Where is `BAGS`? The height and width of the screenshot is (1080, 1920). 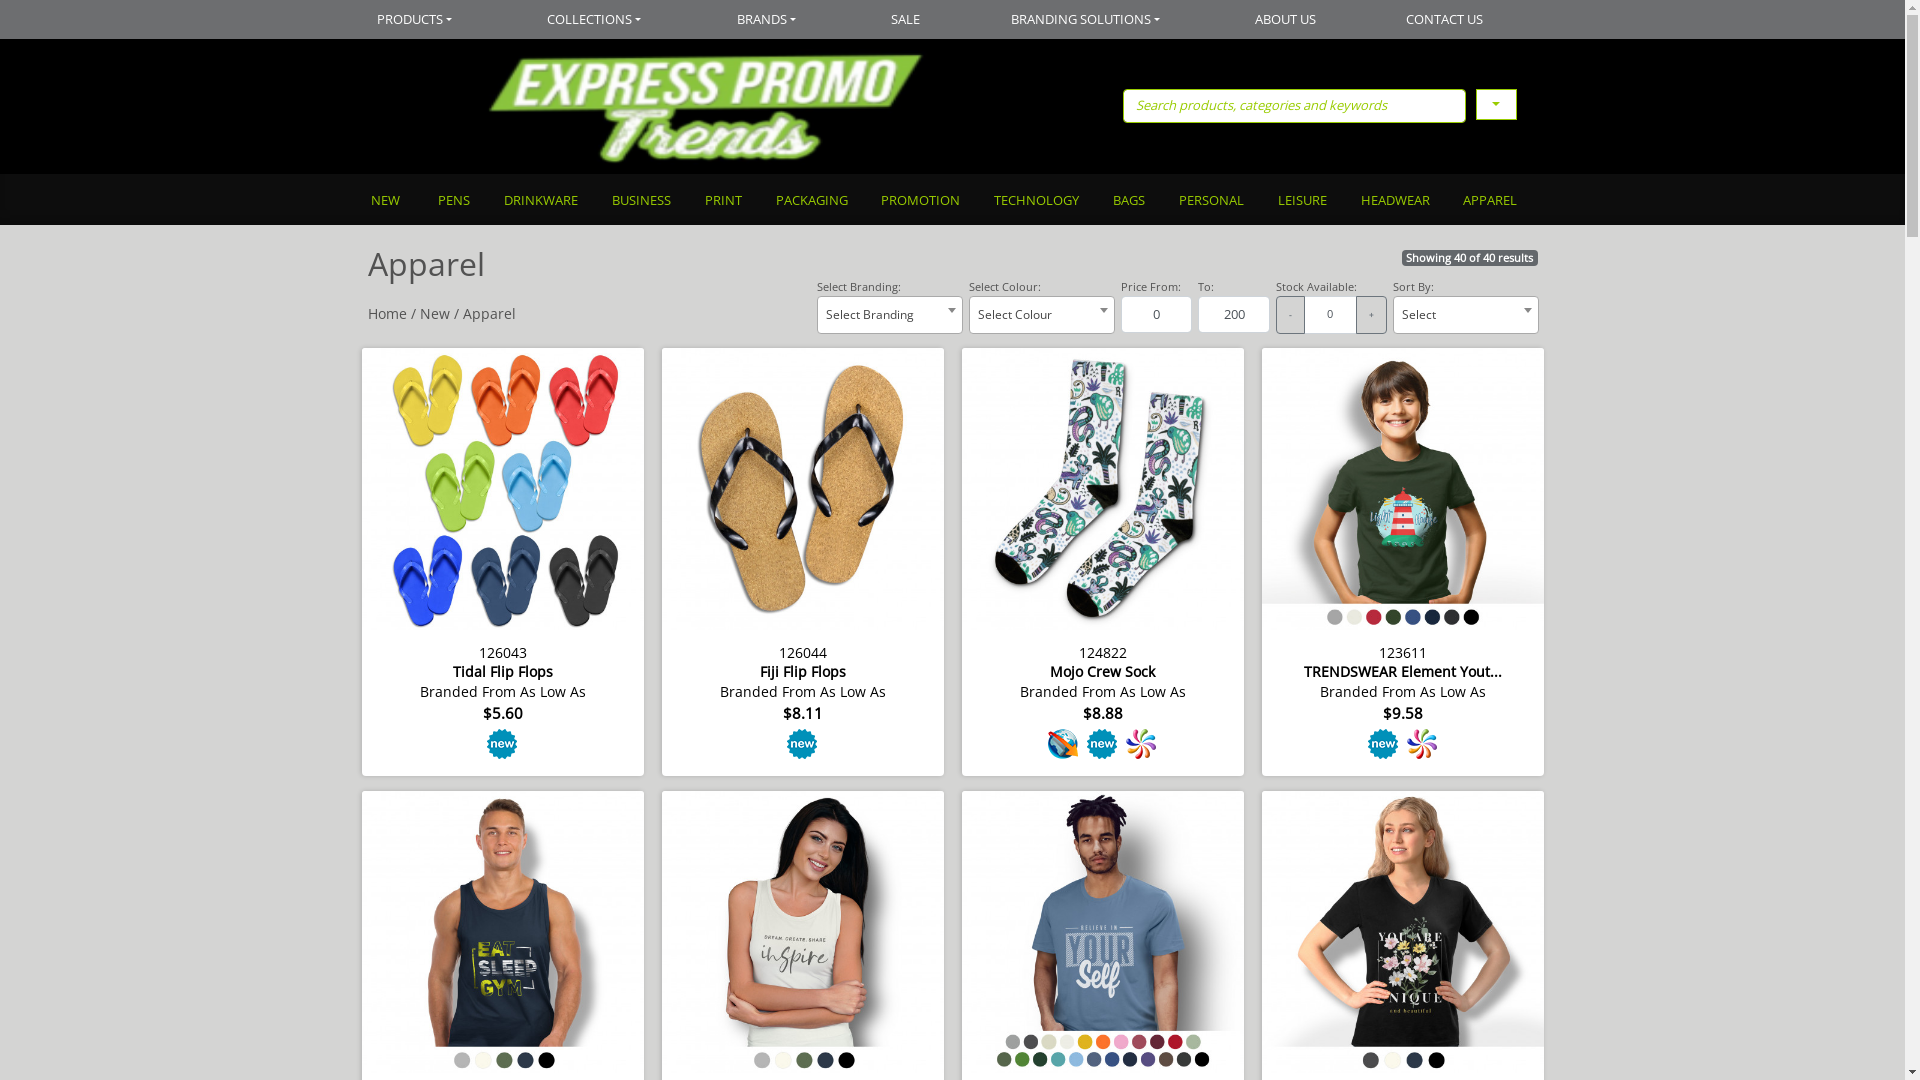
BAGS is located at coordinates (1128, 202).